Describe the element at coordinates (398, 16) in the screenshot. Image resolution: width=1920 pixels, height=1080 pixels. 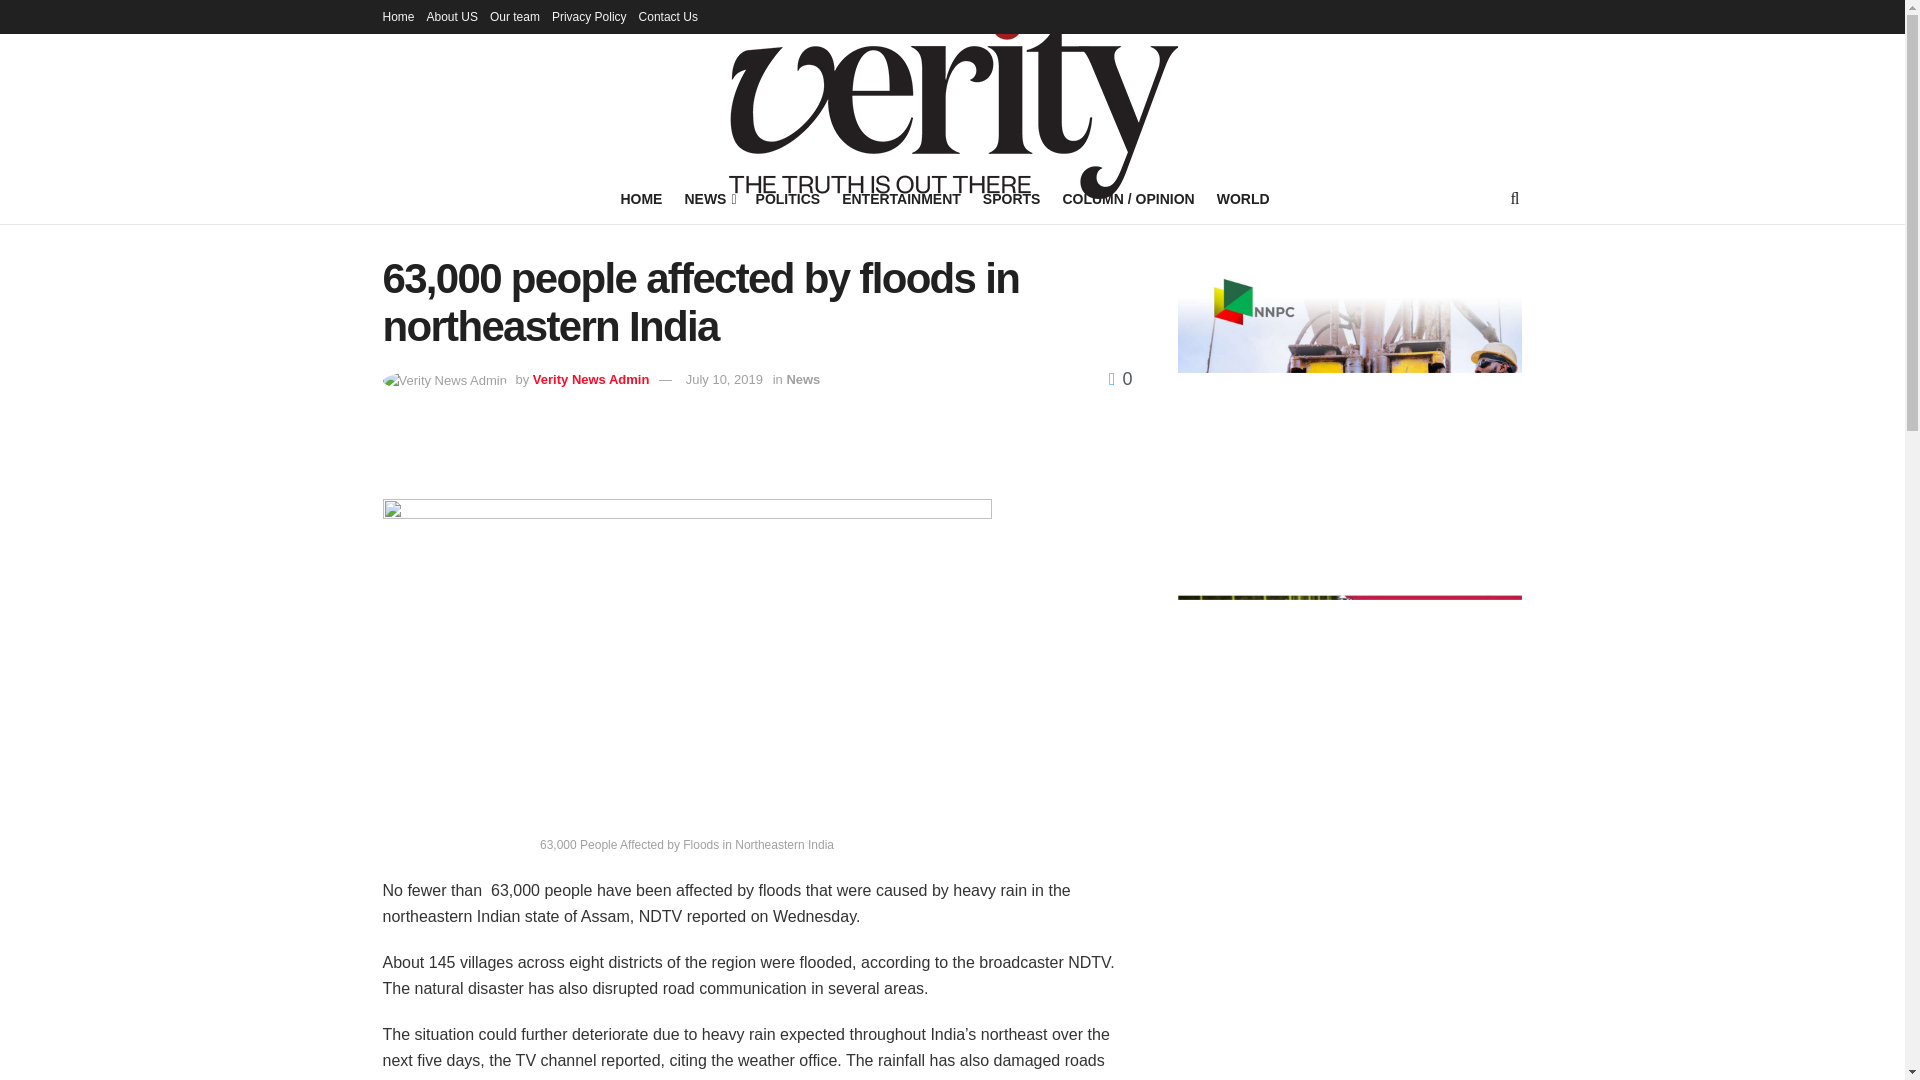
I see `Home` at that location.